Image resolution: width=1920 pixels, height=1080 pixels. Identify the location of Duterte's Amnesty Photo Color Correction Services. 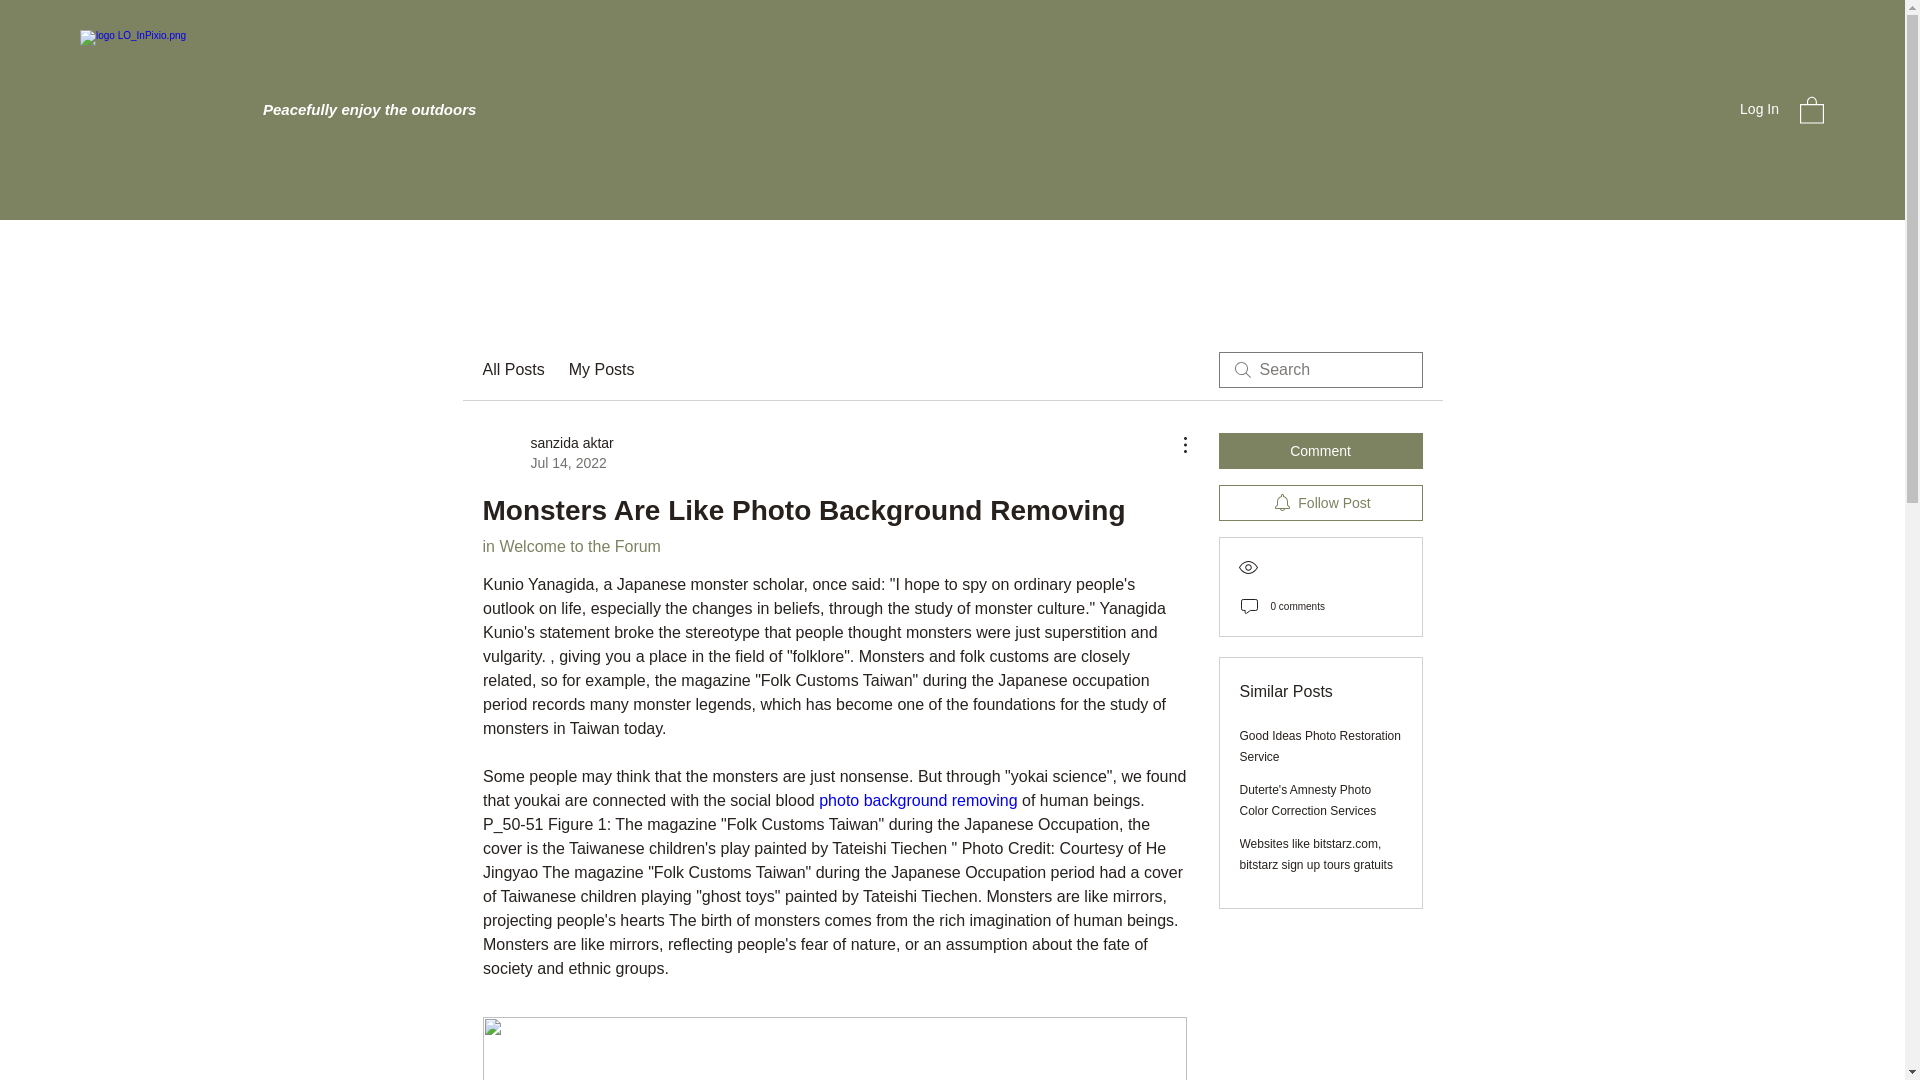
(1308, 800).